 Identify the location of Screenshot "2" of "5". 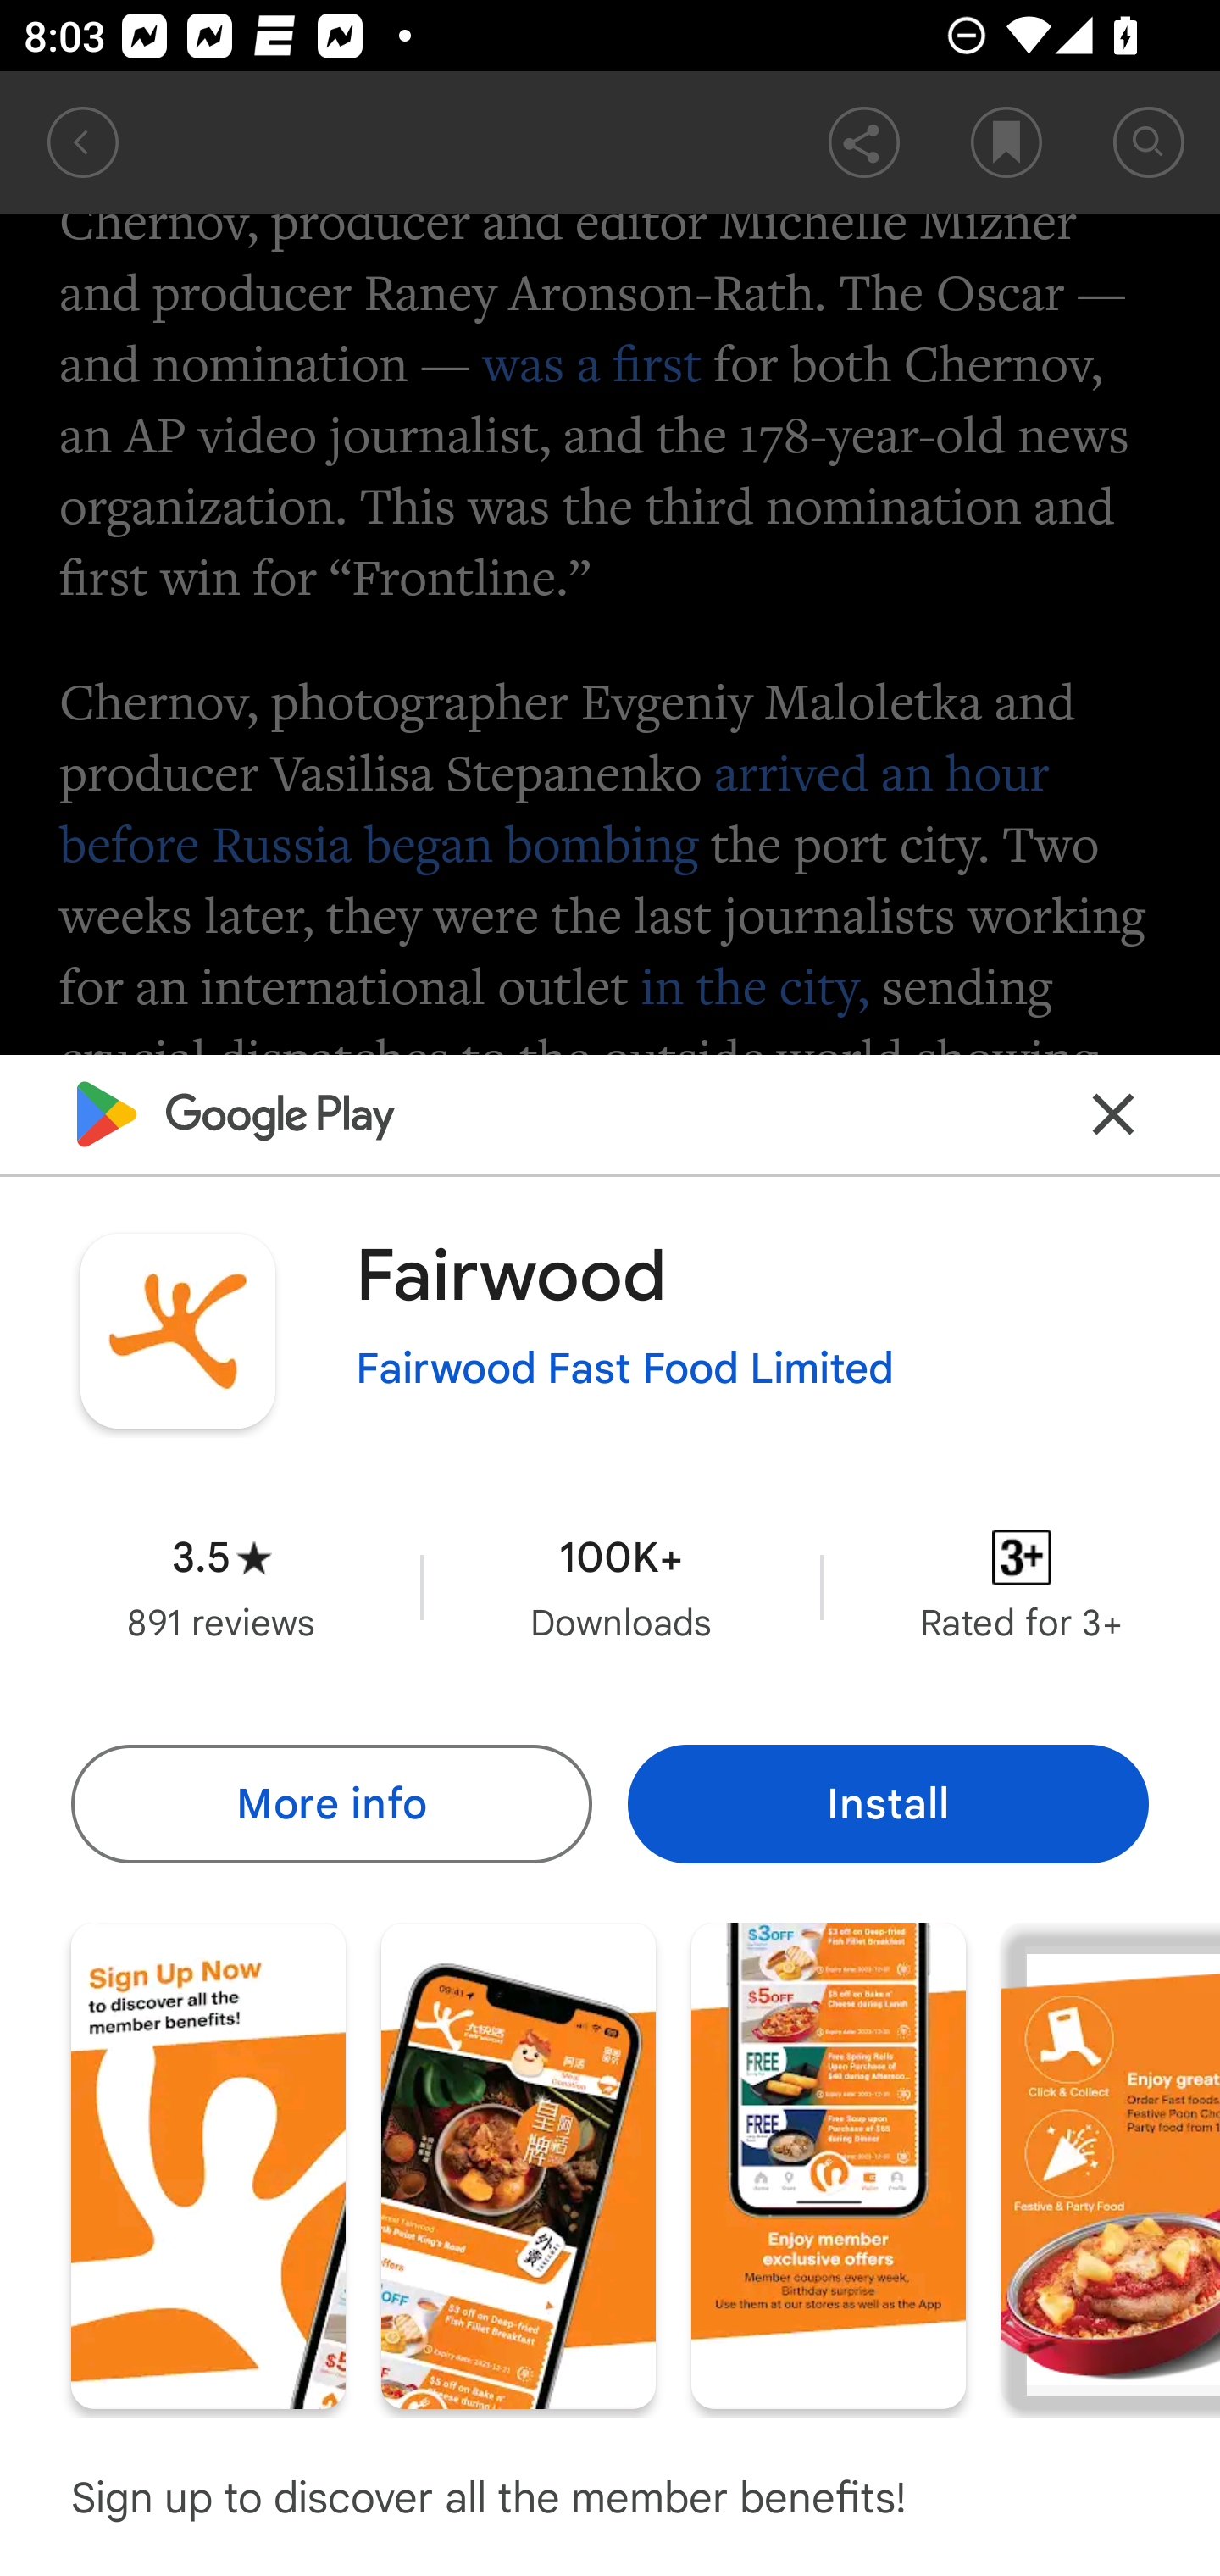
(518, 2164).